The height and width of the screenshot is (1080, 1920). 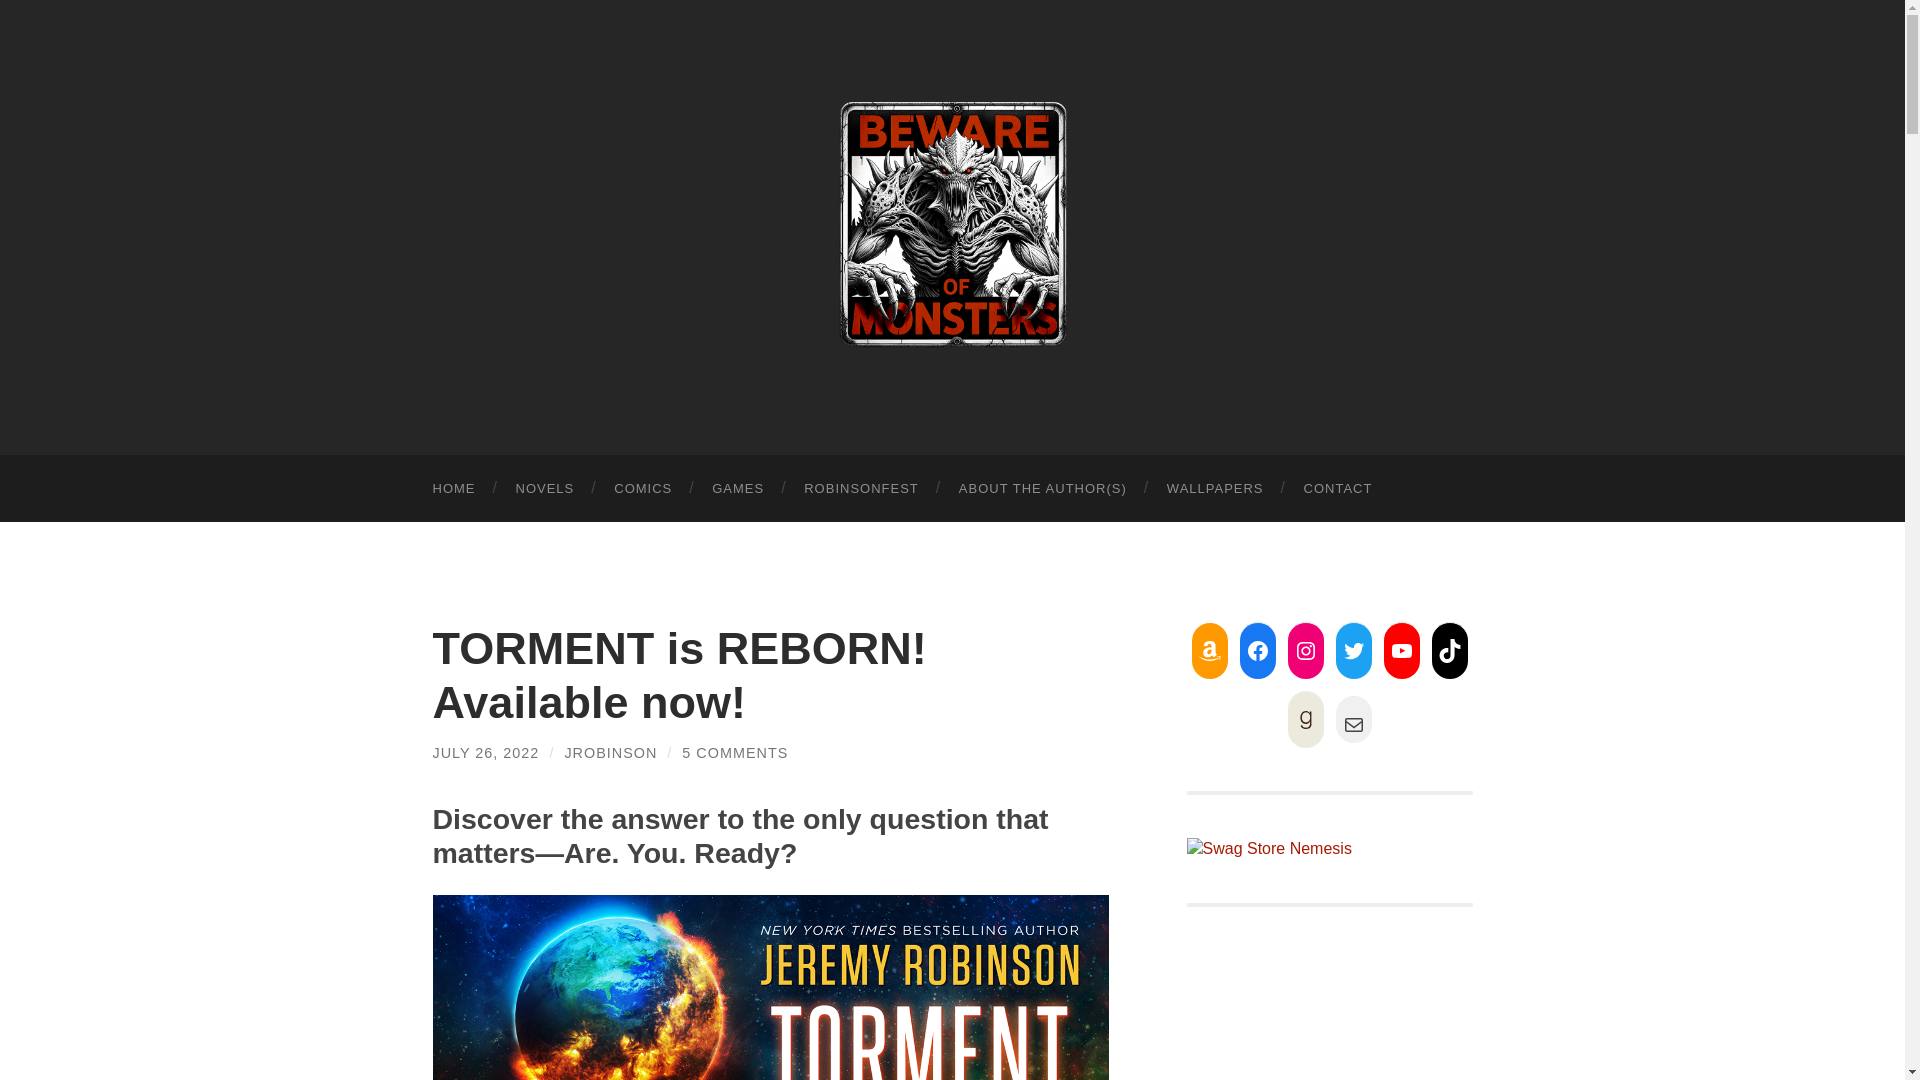 I want to click on WALLPAPERS, so click(x=1215, y=488).